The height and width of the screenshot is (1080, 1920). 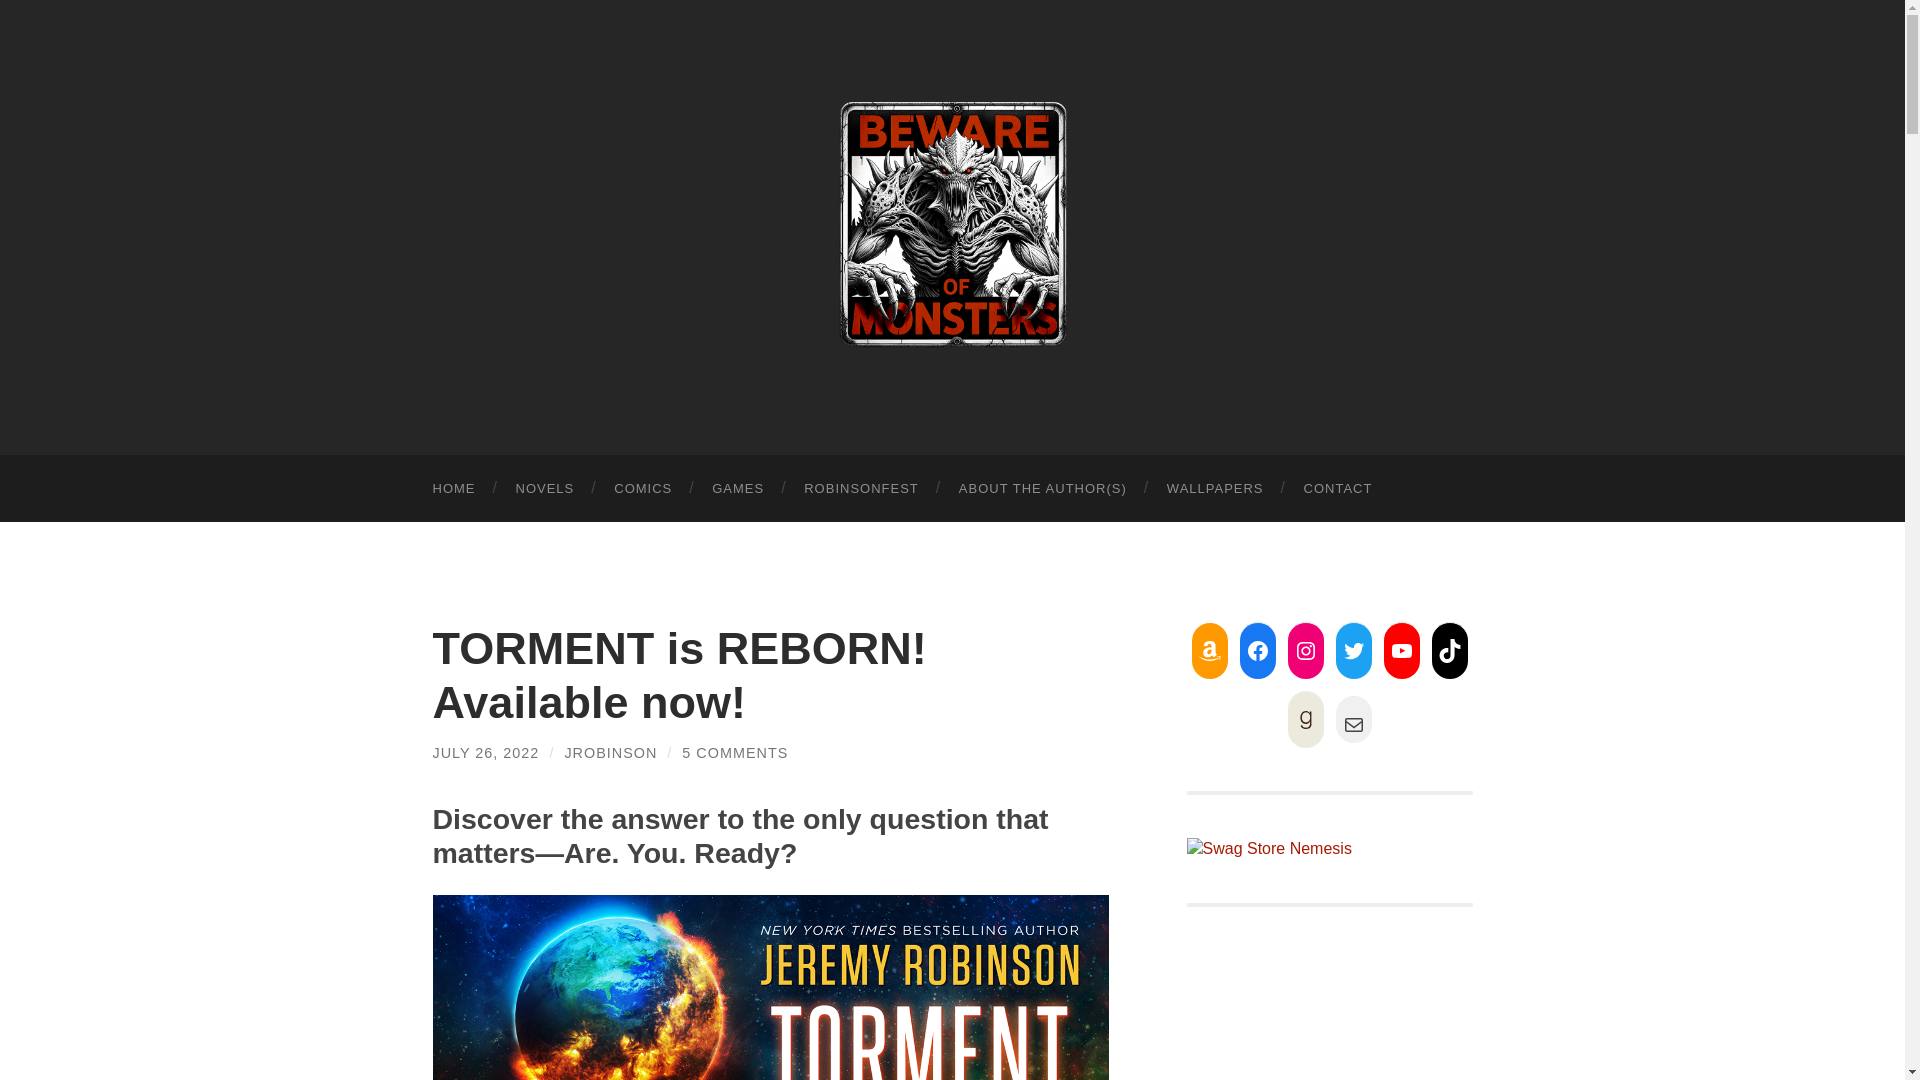 I want to click on WALLPAPERS, so click(x=1215, y=488).